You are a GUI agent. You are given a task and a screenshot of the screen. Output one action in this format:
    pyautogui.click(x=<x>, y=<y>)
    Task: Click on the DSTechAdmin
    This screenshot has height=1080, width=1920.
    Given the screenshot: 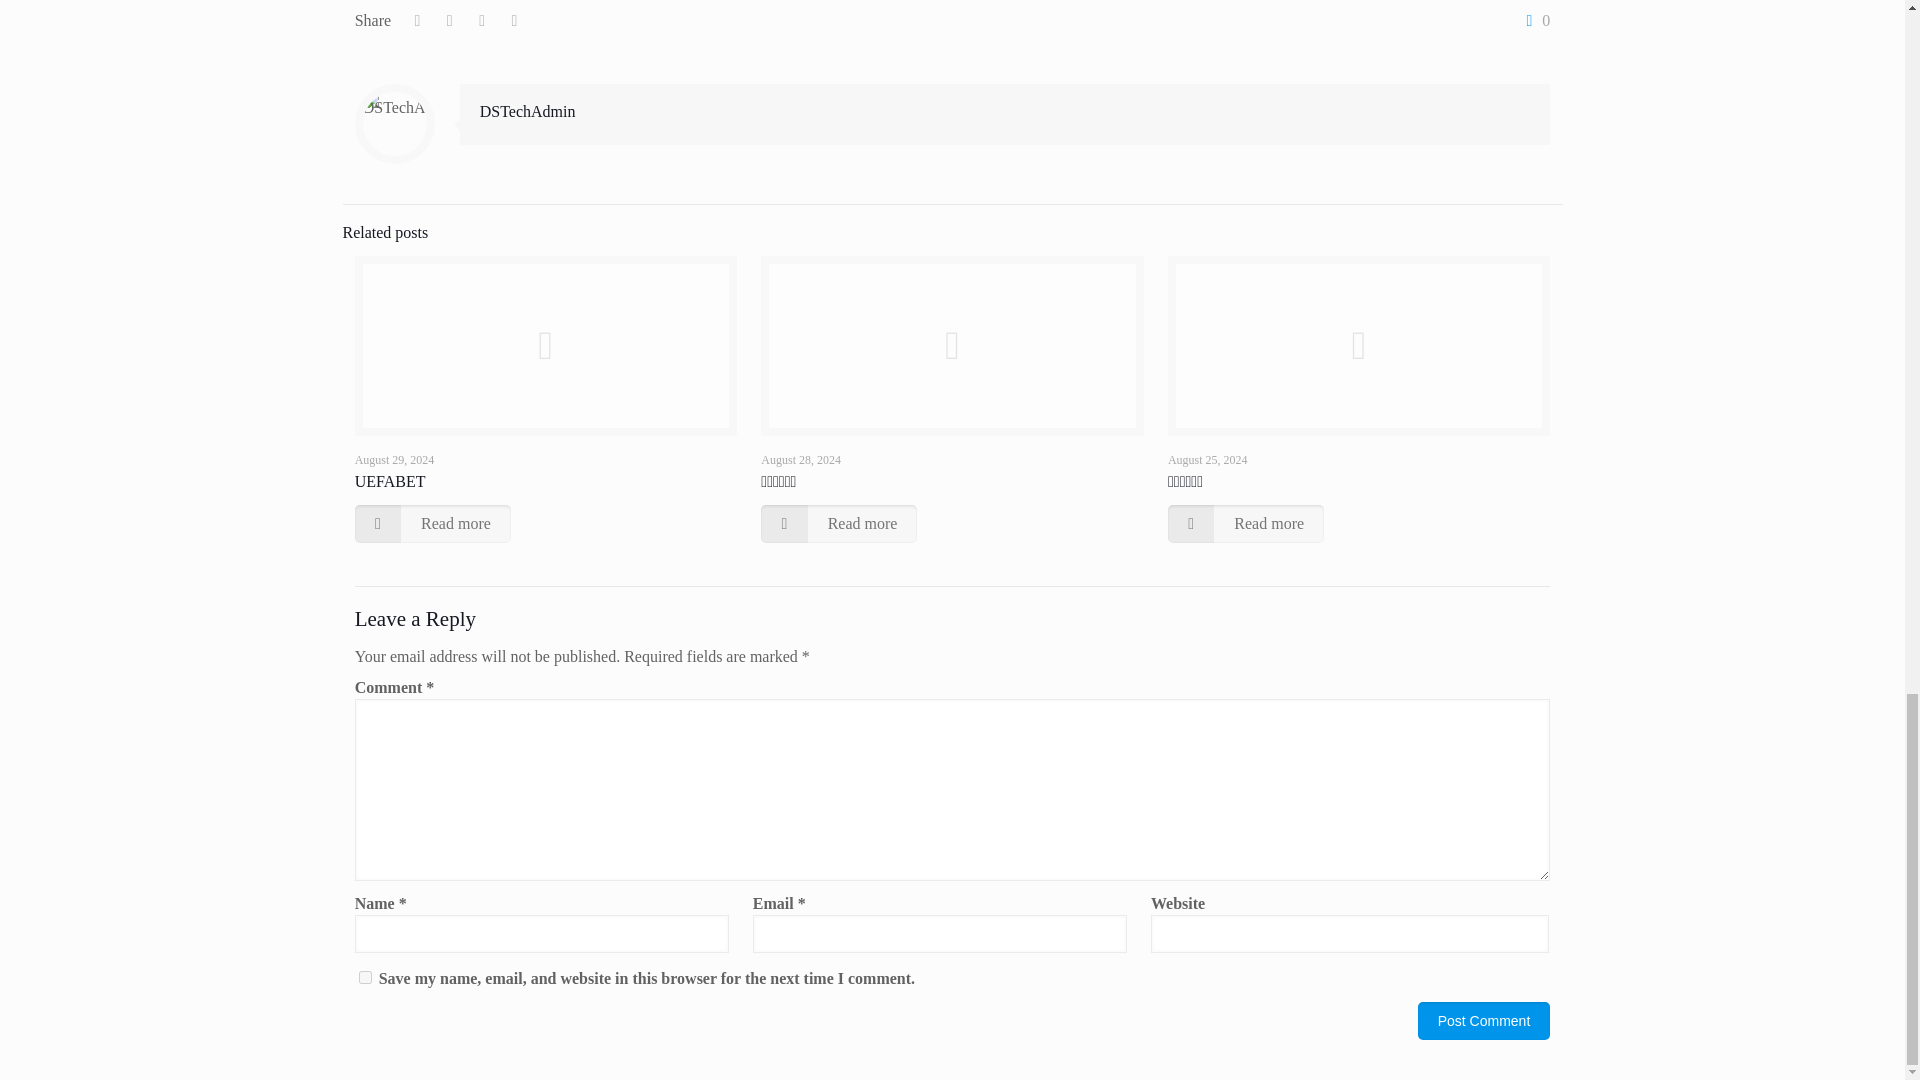 What is the action you would take?
    pyautogui.click(x=528, y=110)
    